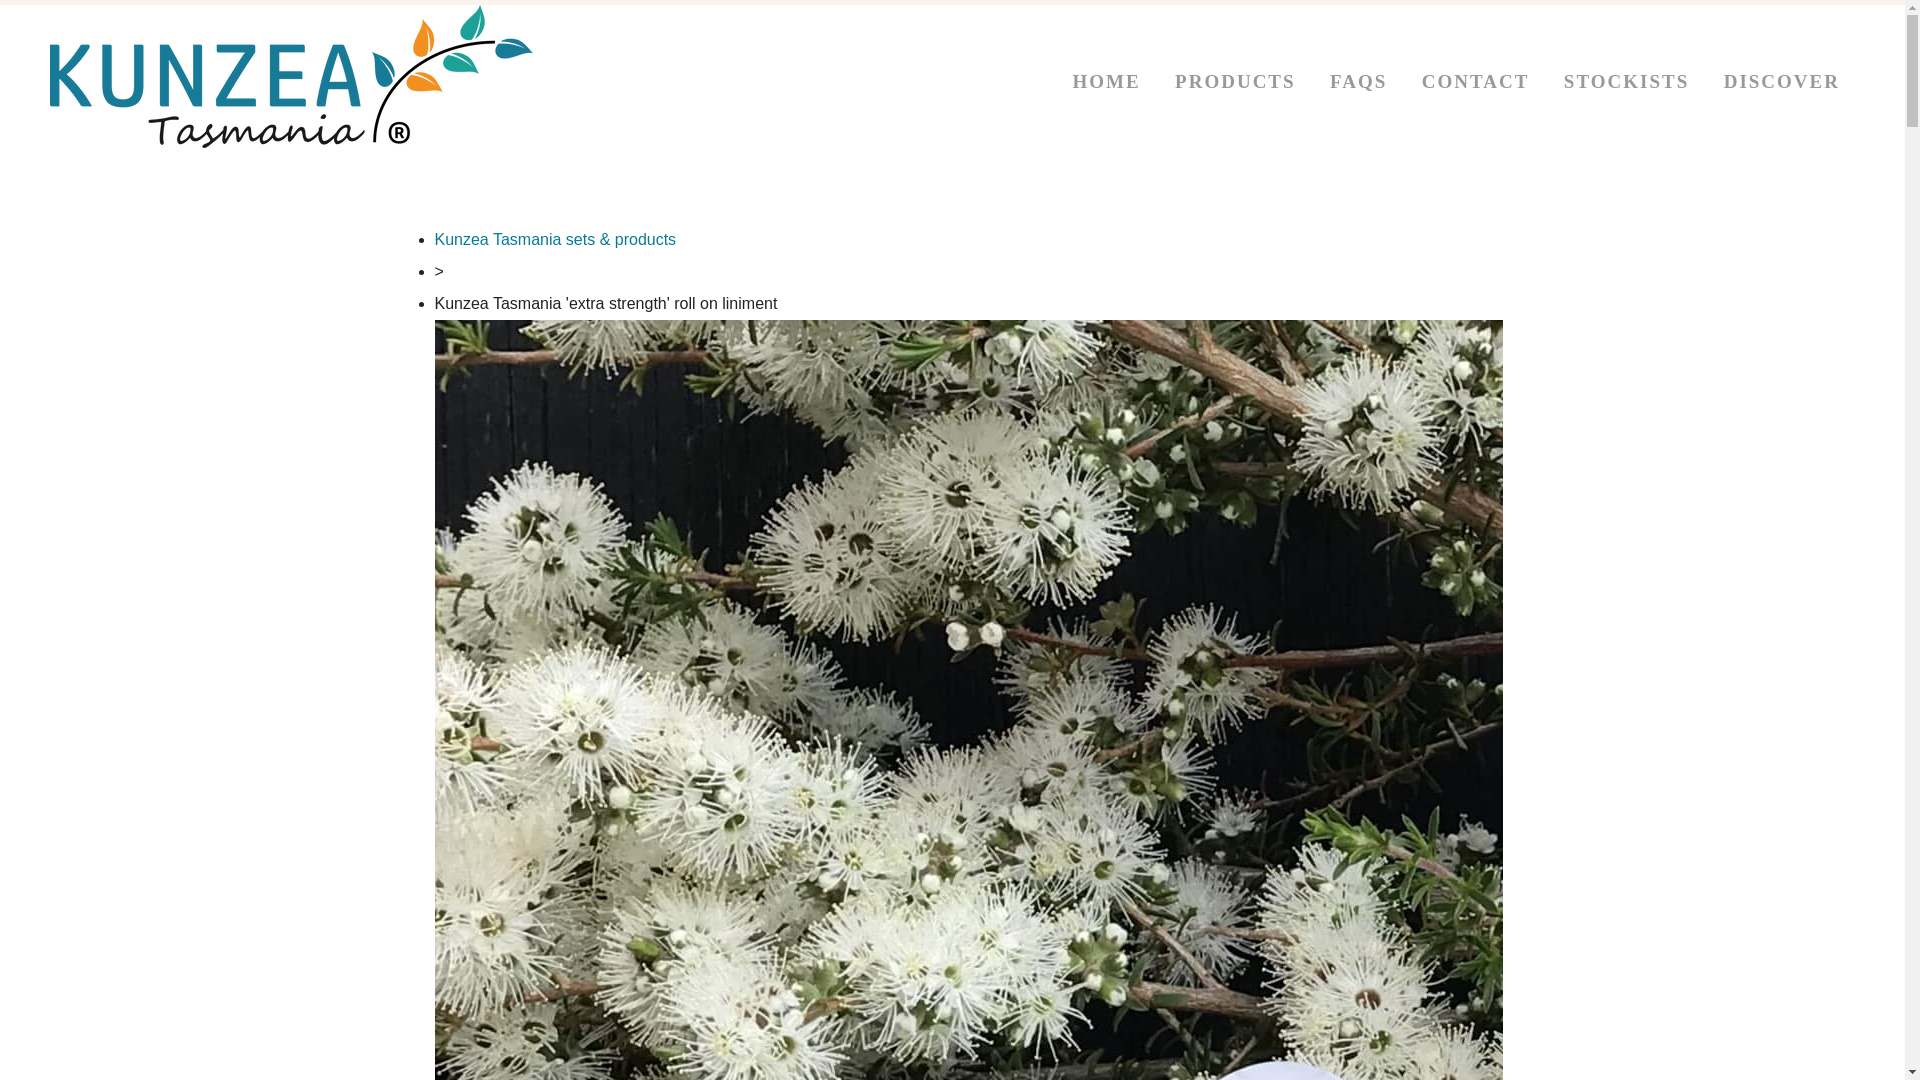 The image size is (1920, 1080). What do you see at coordinates (1476, 80) in the screenshot?
I see `CONTACT` at bounding box center [1476, 80].